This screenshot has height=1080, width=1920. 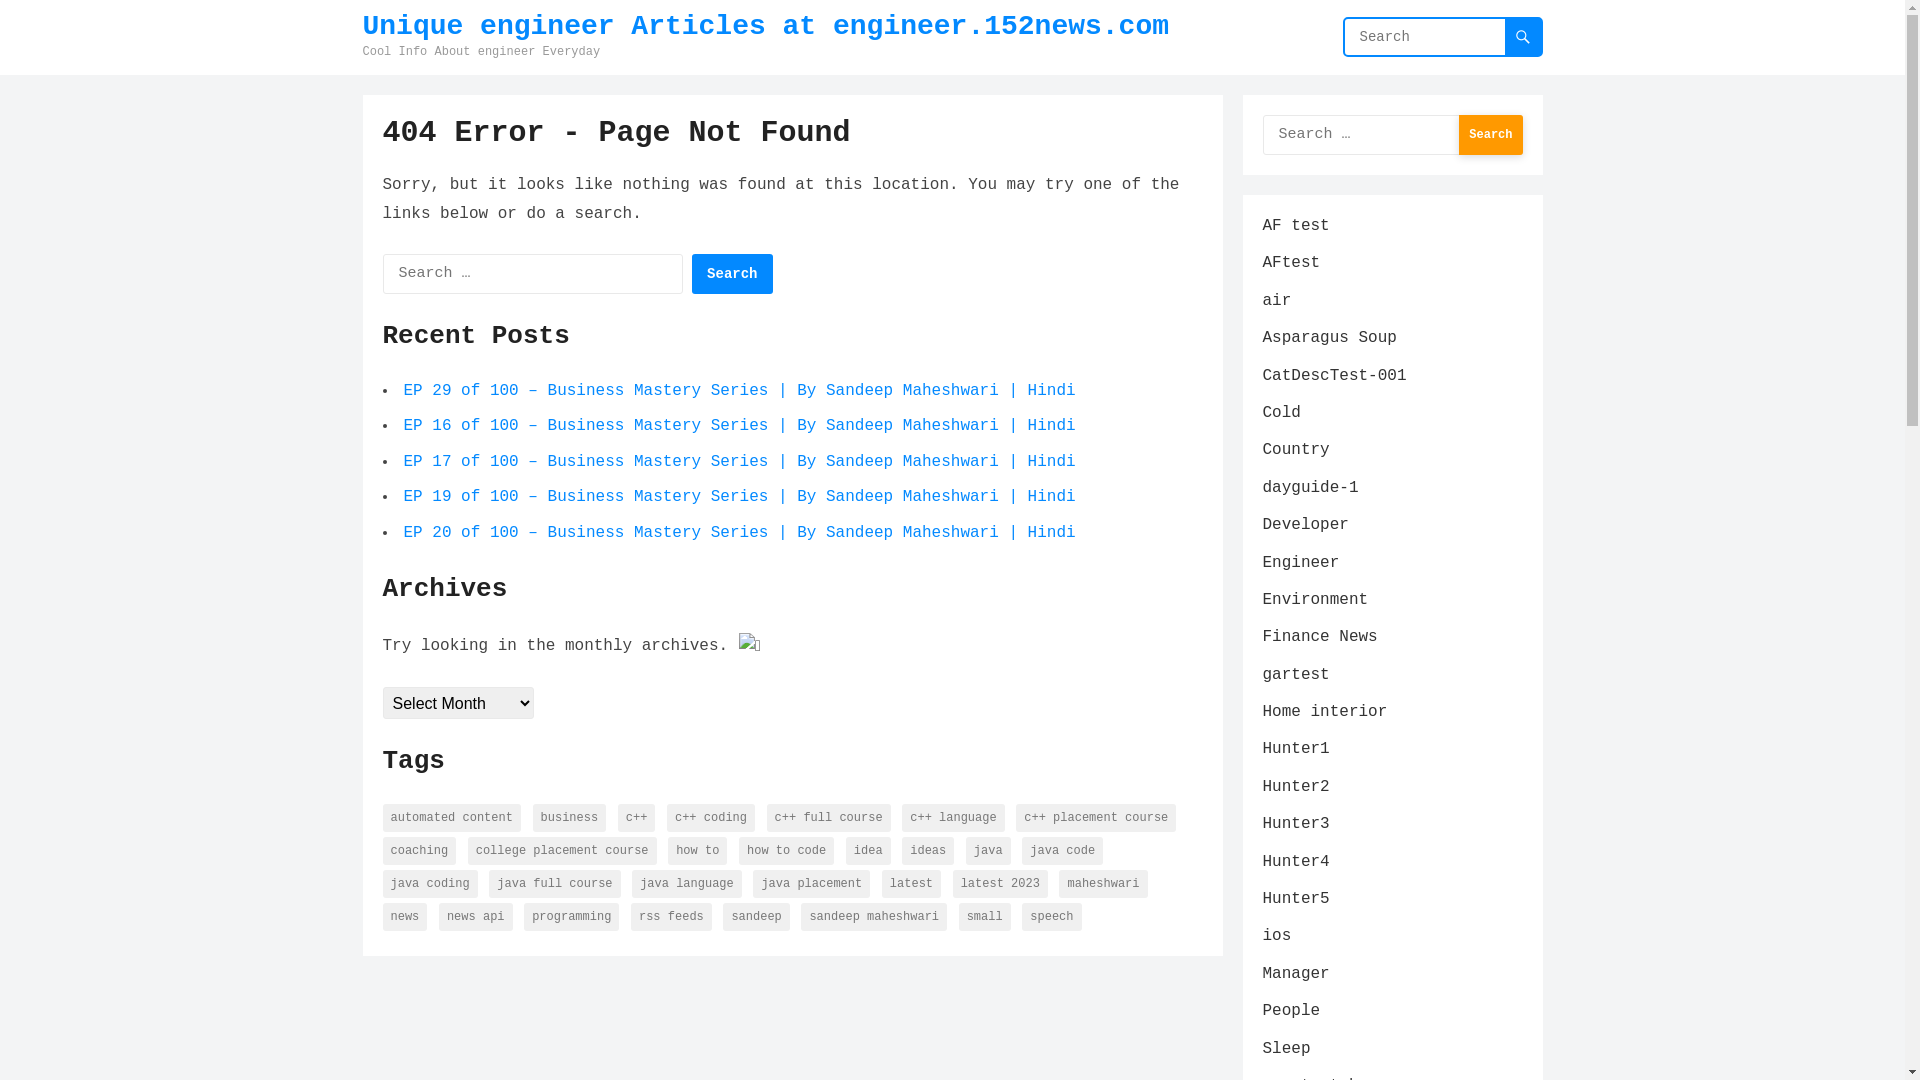 I want to click on Sleep, so click(x=1286, y=1049).